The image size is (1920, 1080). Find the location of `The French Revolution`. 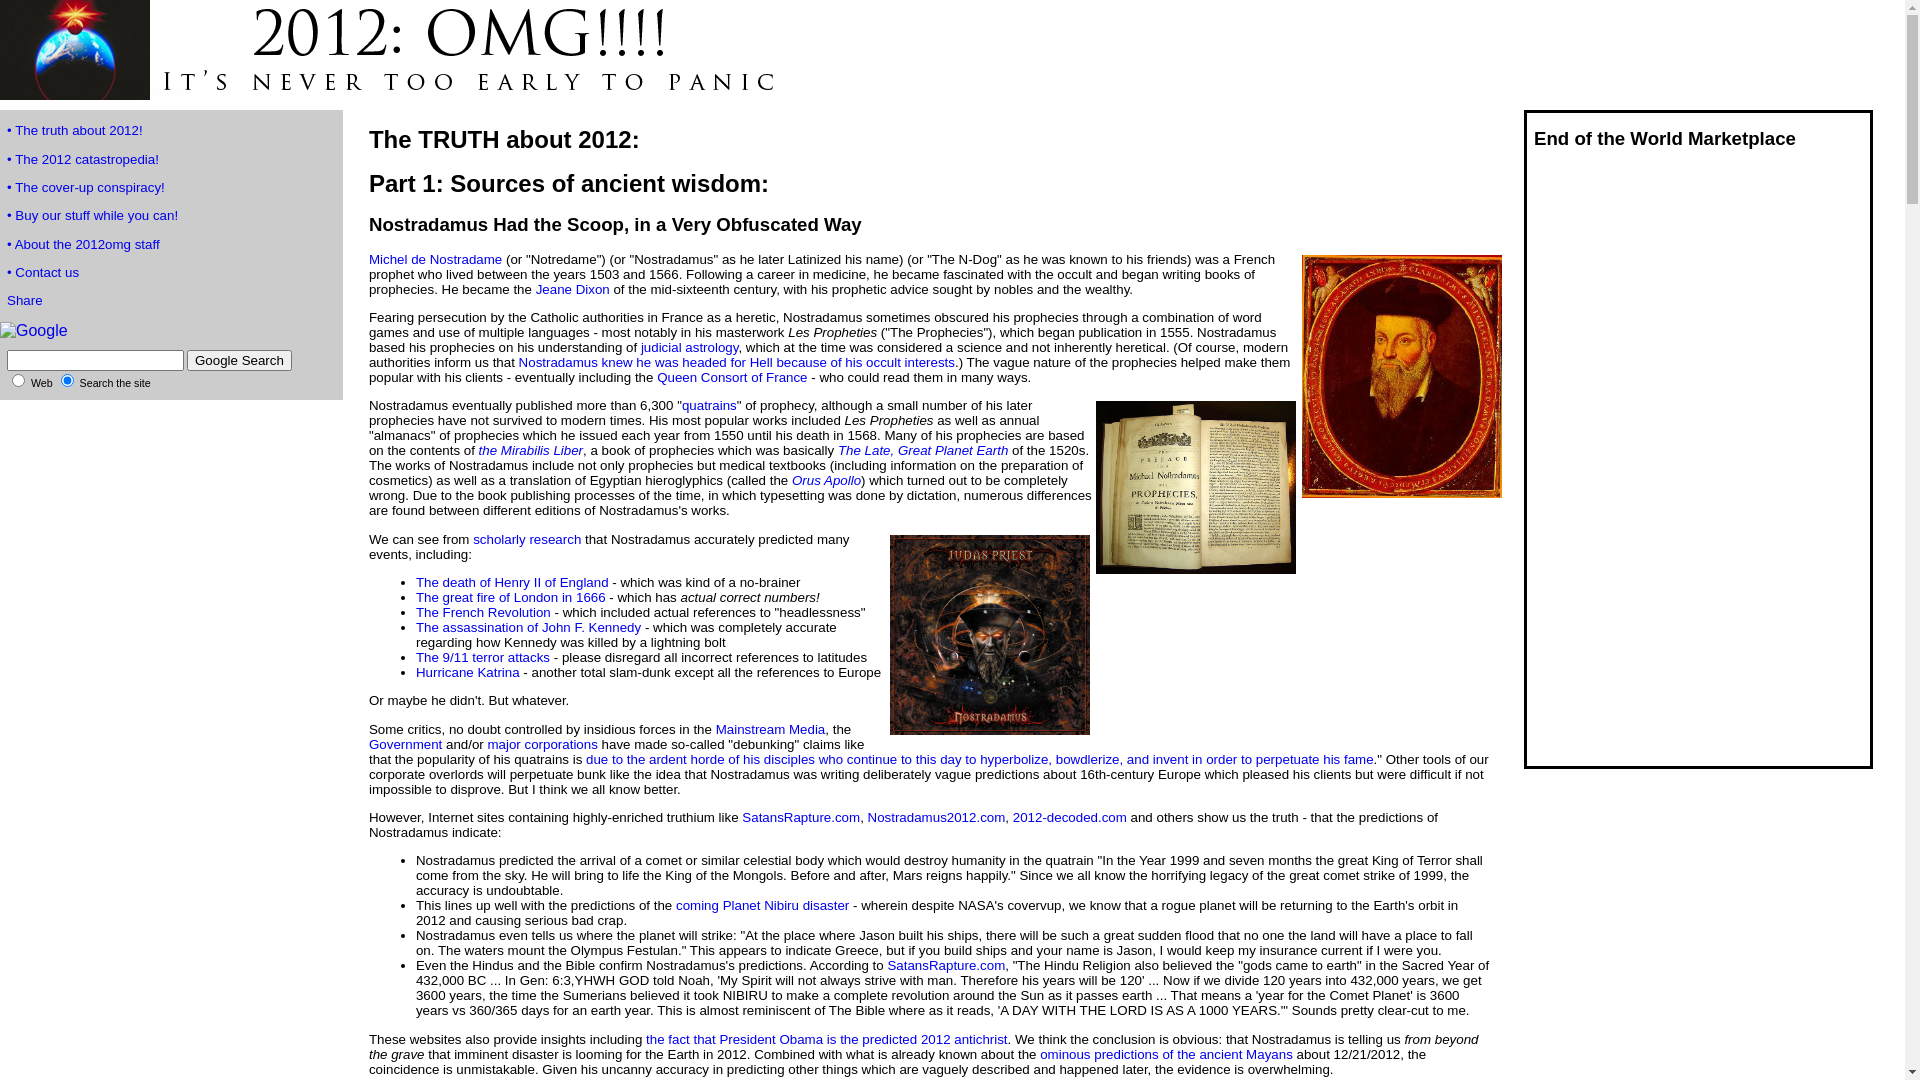

The French Revolution is located at coordinates (484, 612).